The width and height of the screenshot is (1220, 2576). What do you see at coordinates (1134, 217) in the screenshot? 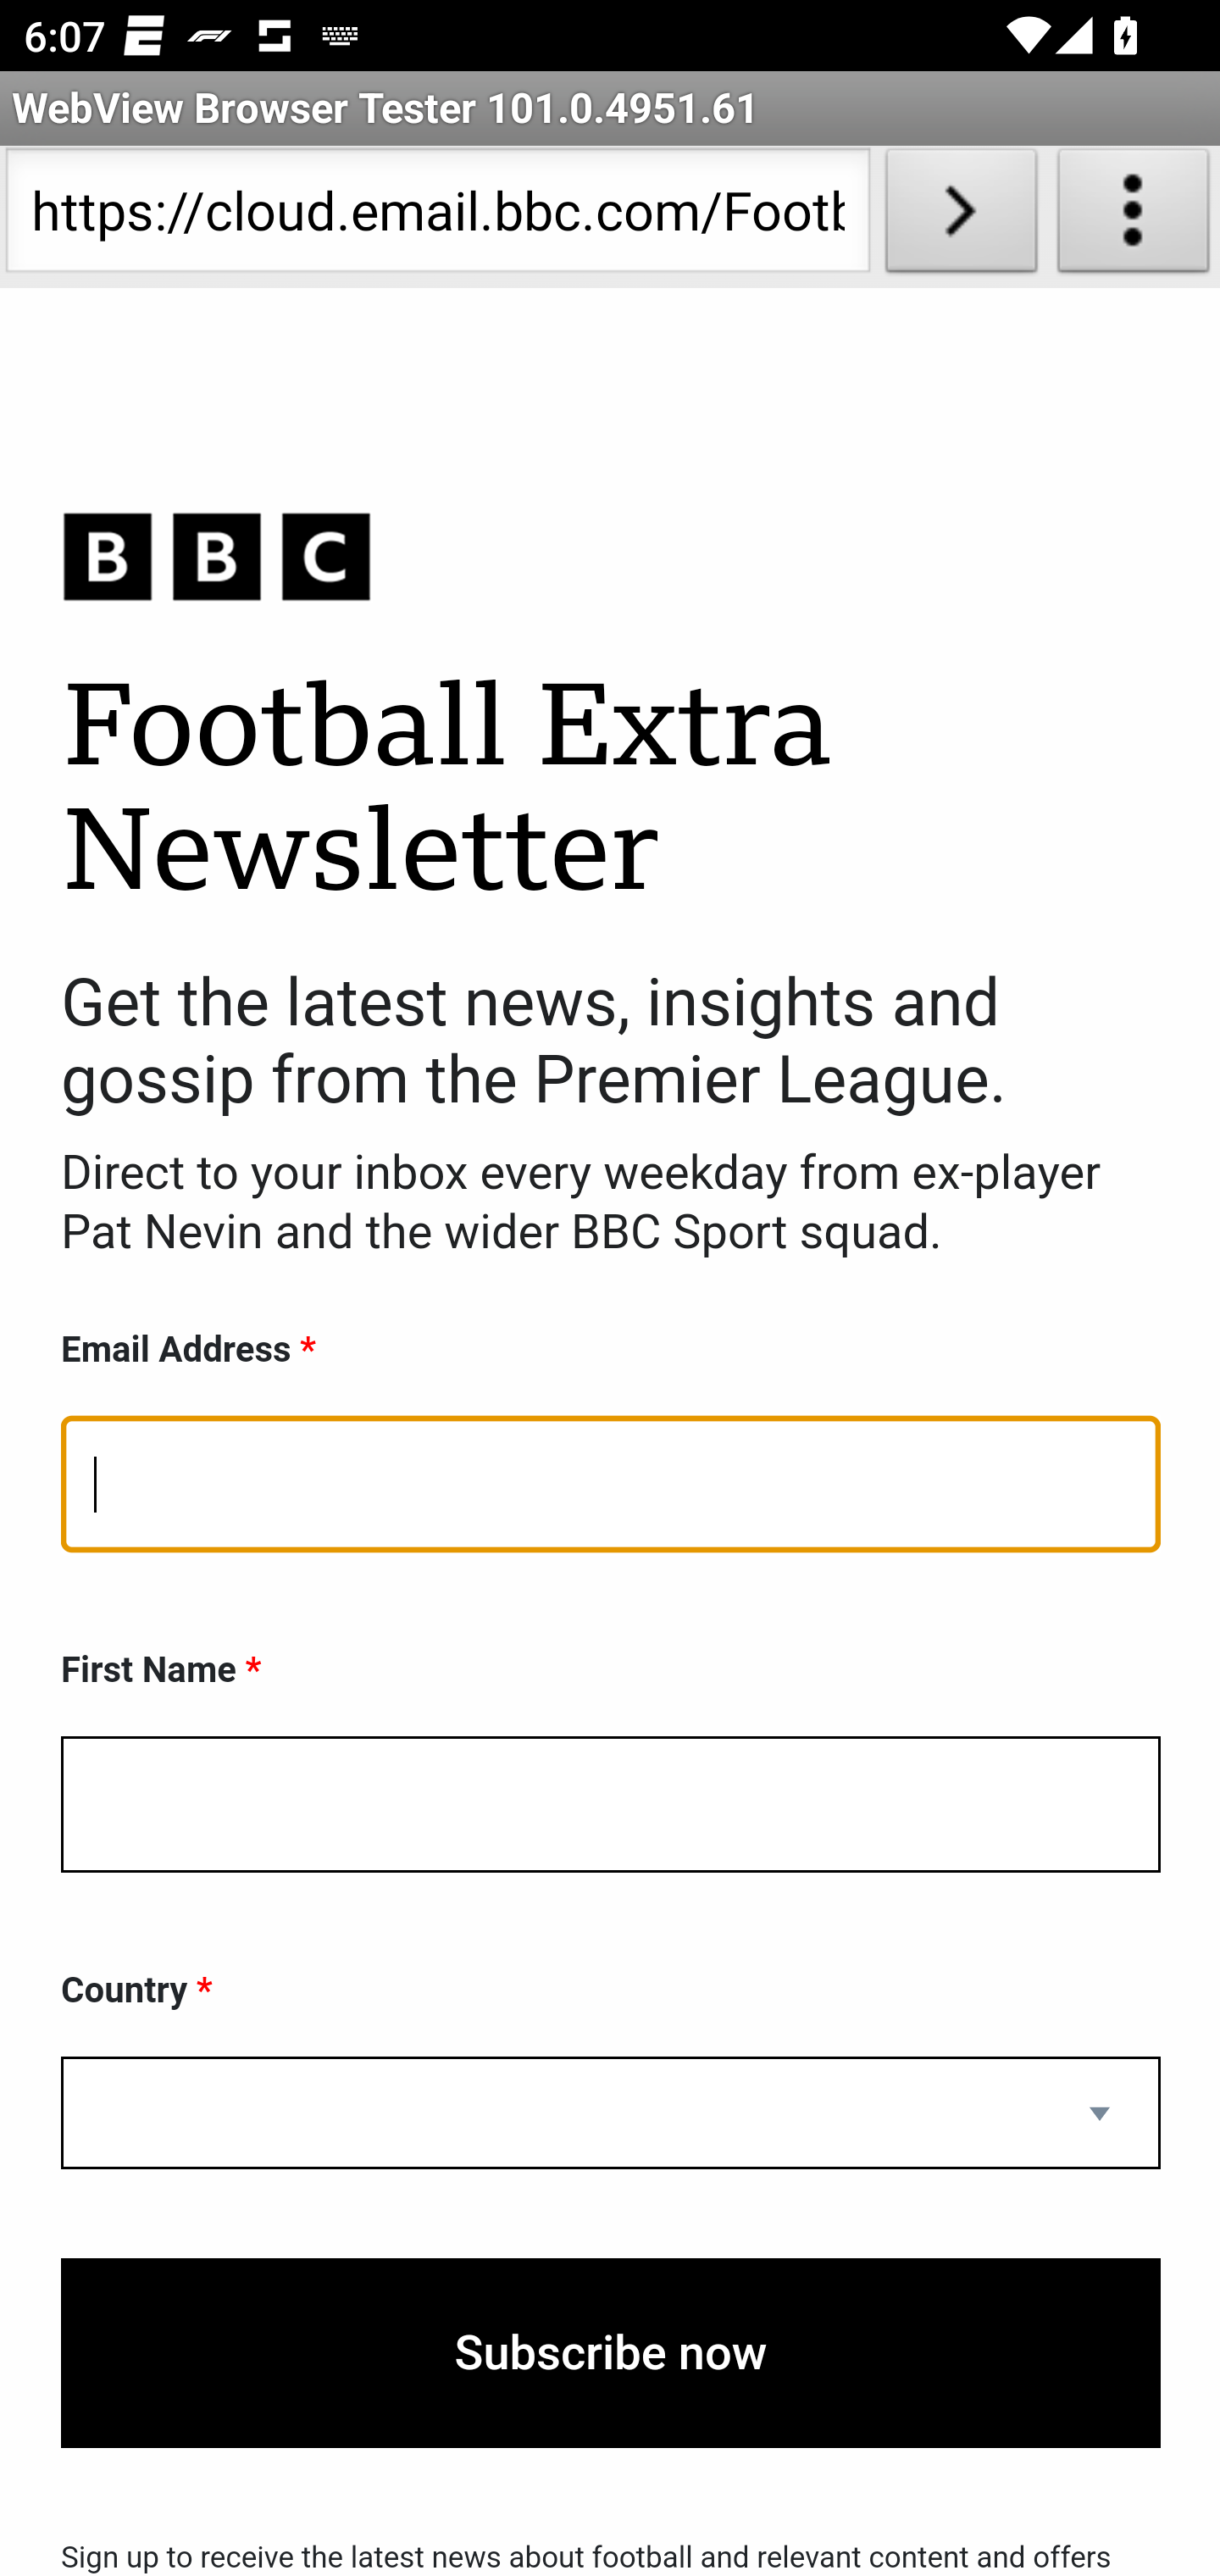
I see `About WebView` at bounding box center [1134, 217].